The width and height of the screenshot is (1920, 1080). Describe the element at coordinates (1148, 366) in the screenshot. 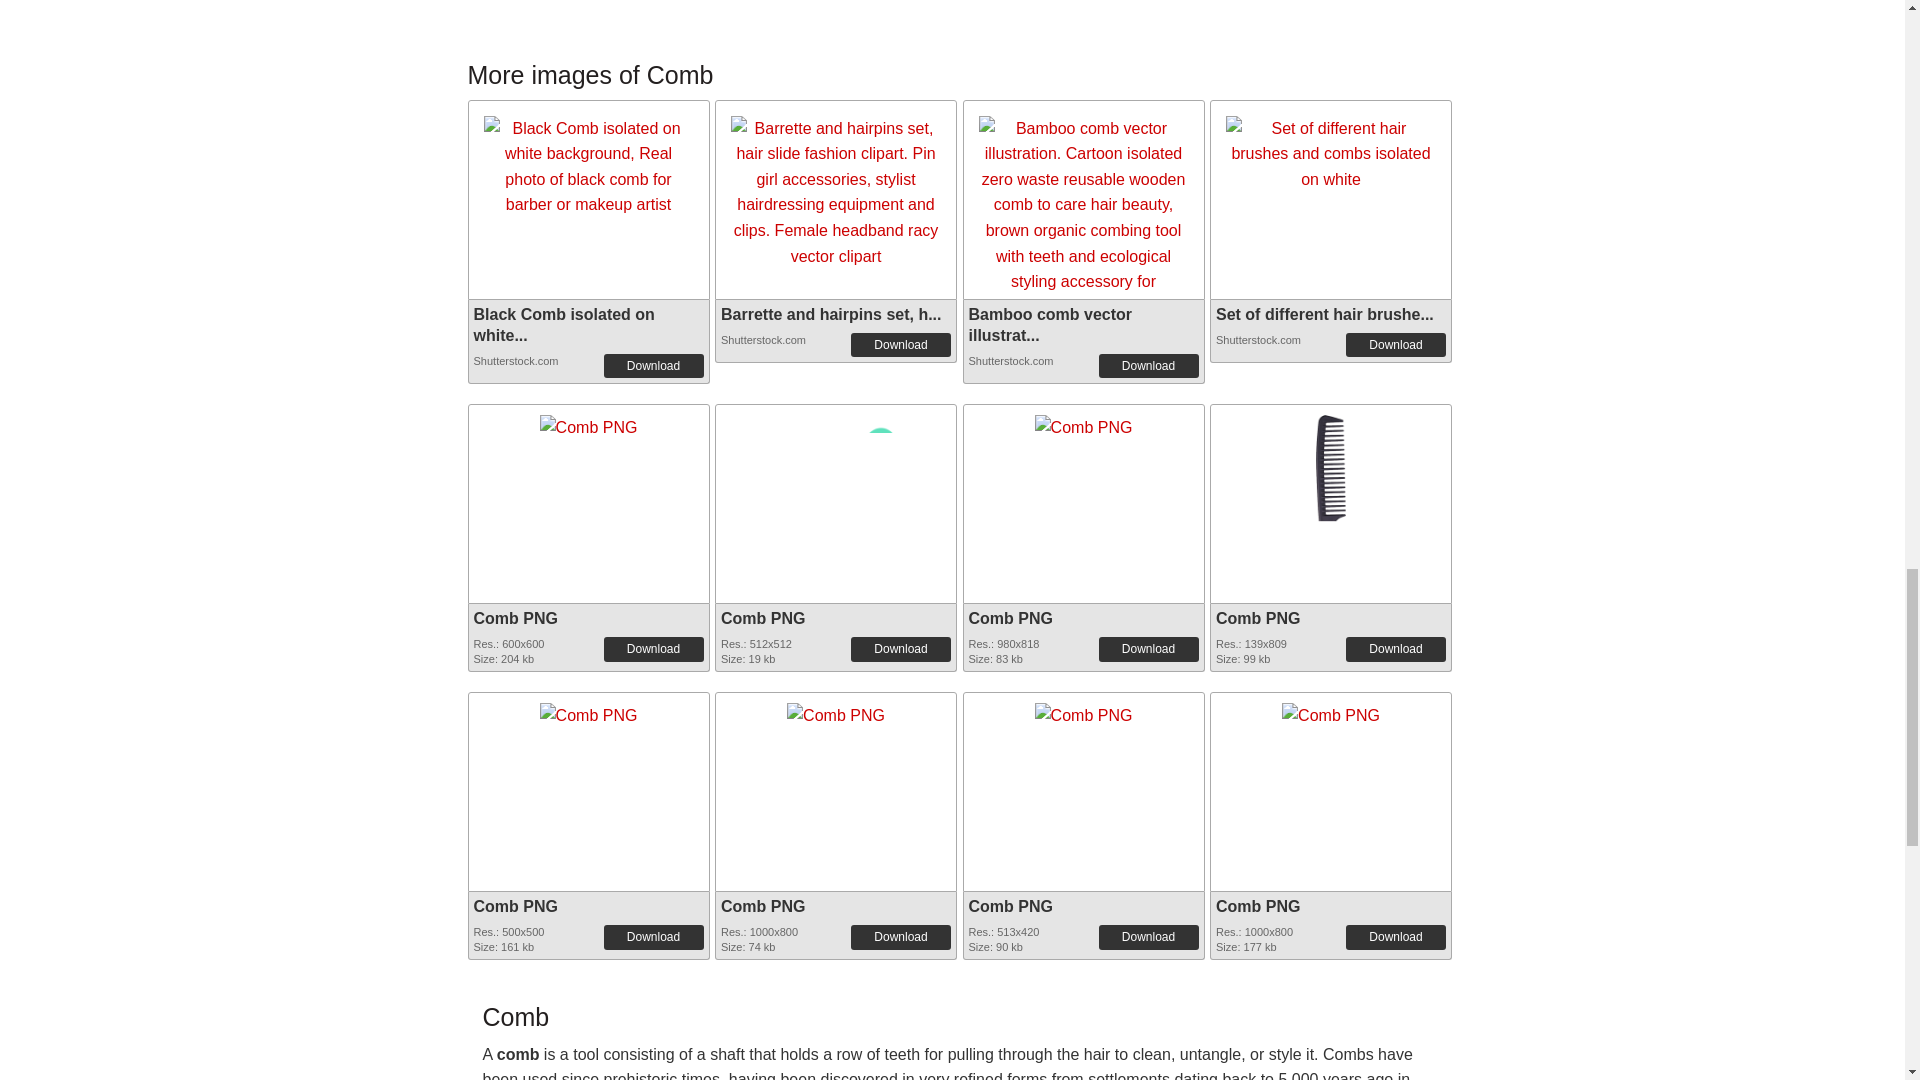

I see `Download` at that location.